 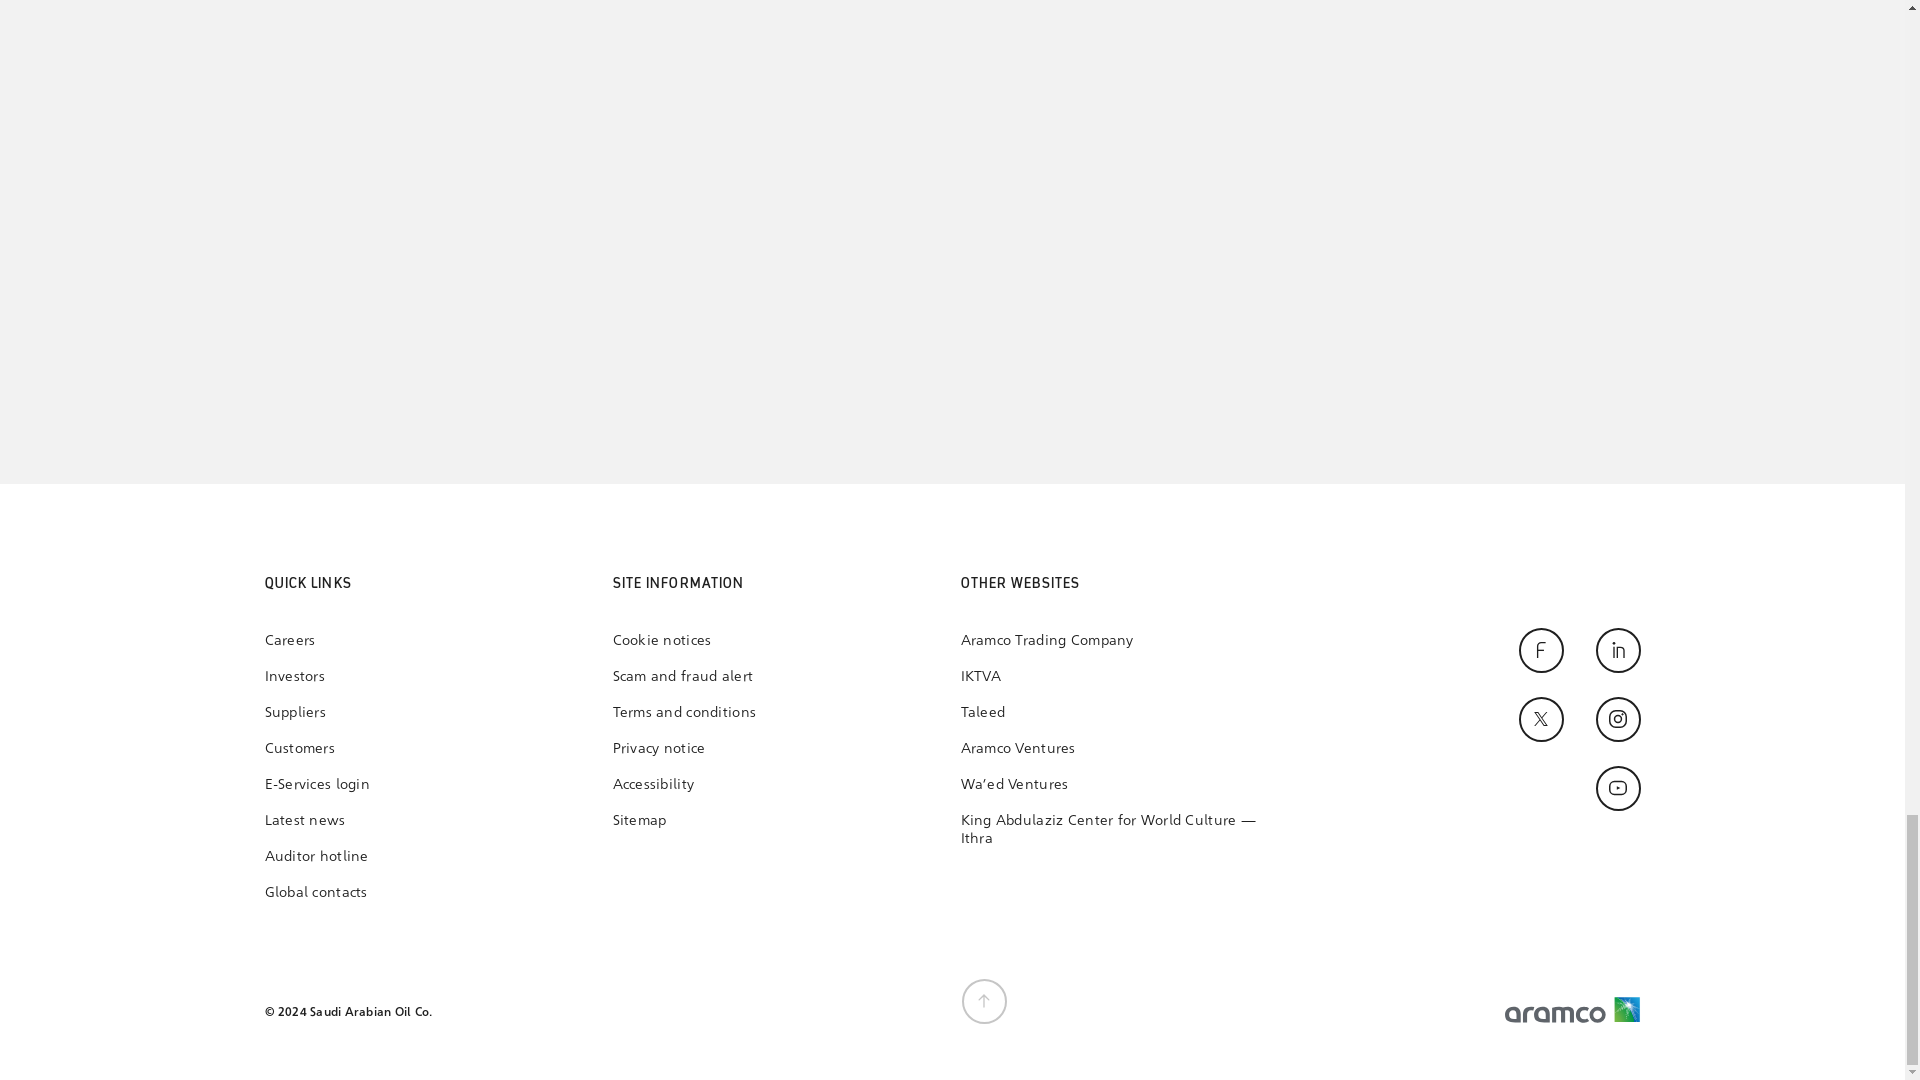 What do you see at coordinates (316, 748) in the screenshot?
I see `Customers` at bounding box center [316, 748].